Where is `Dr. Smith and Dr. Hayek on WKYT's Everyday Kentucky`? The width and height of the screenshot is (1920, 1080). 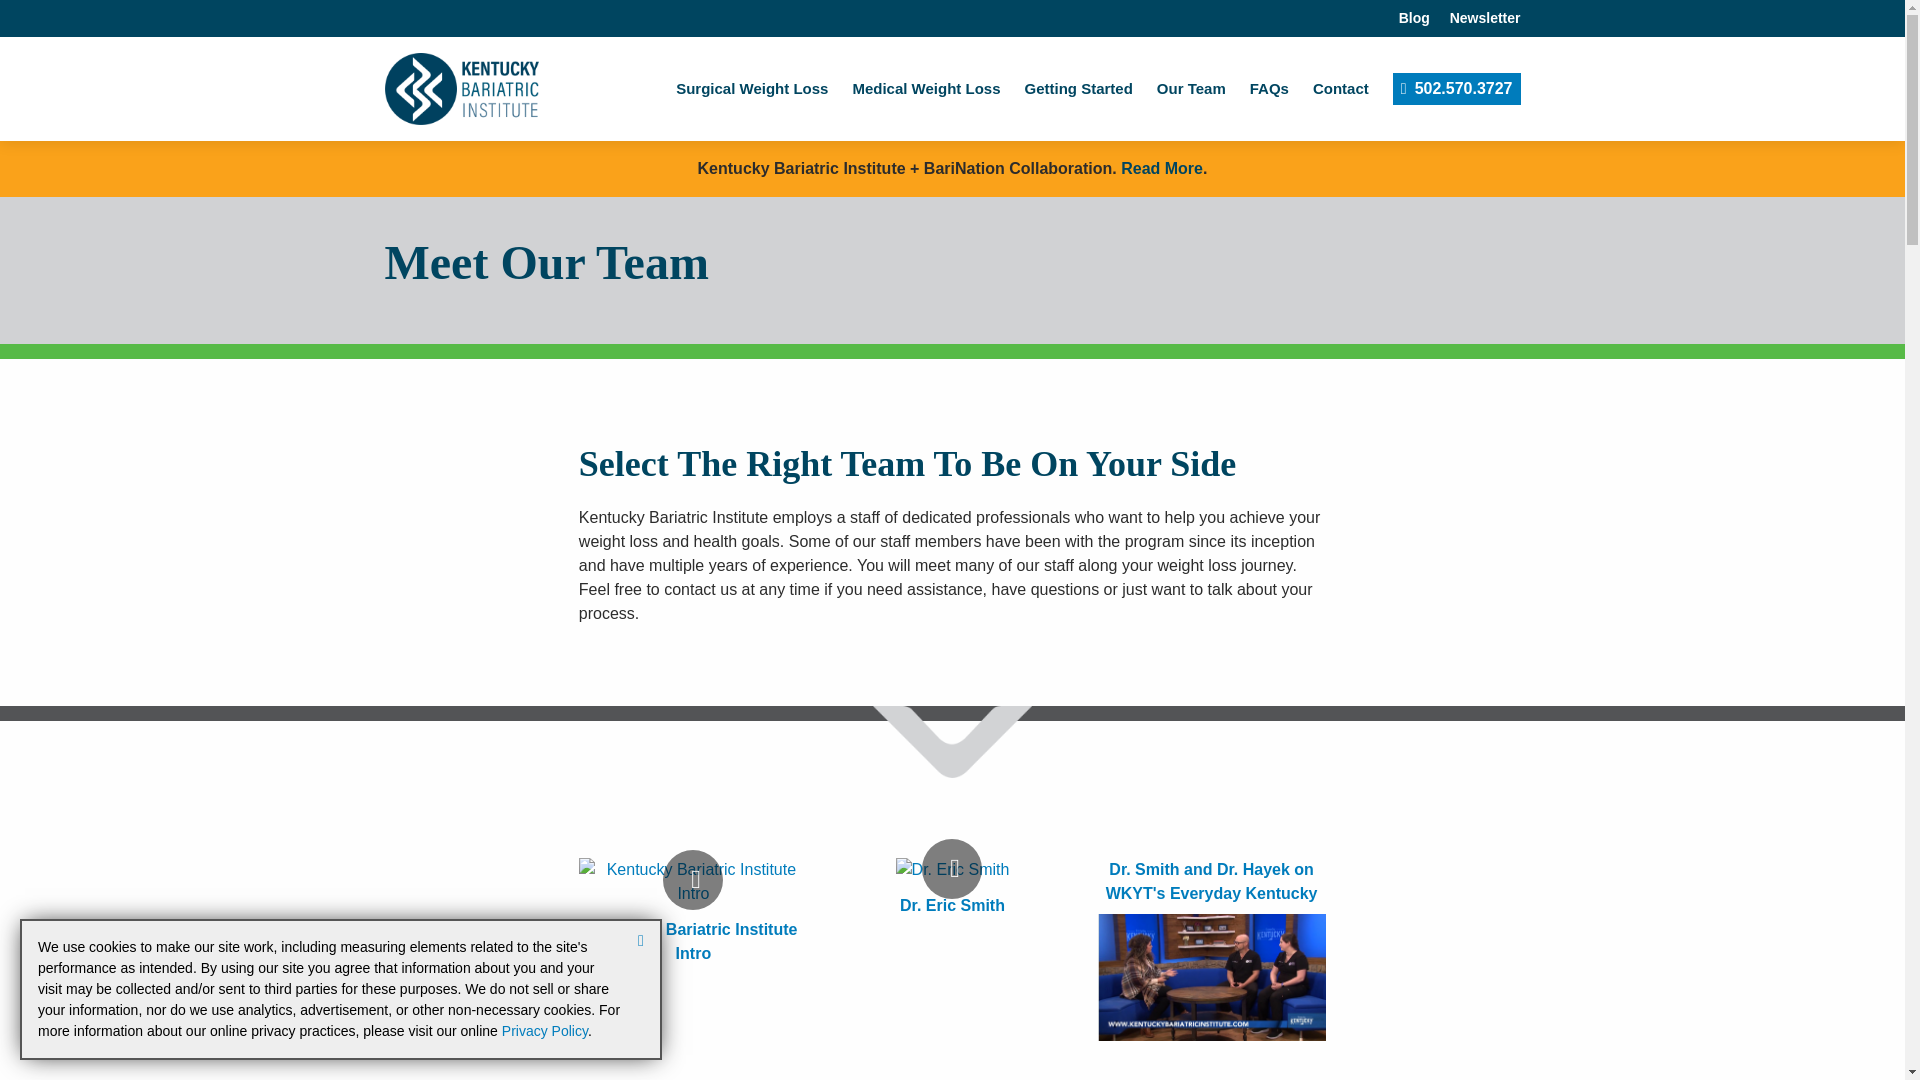 Dr. Smith and Dr. Hayek on WKYT's Everyday Kentucky is located at coordinates (1211, 880).